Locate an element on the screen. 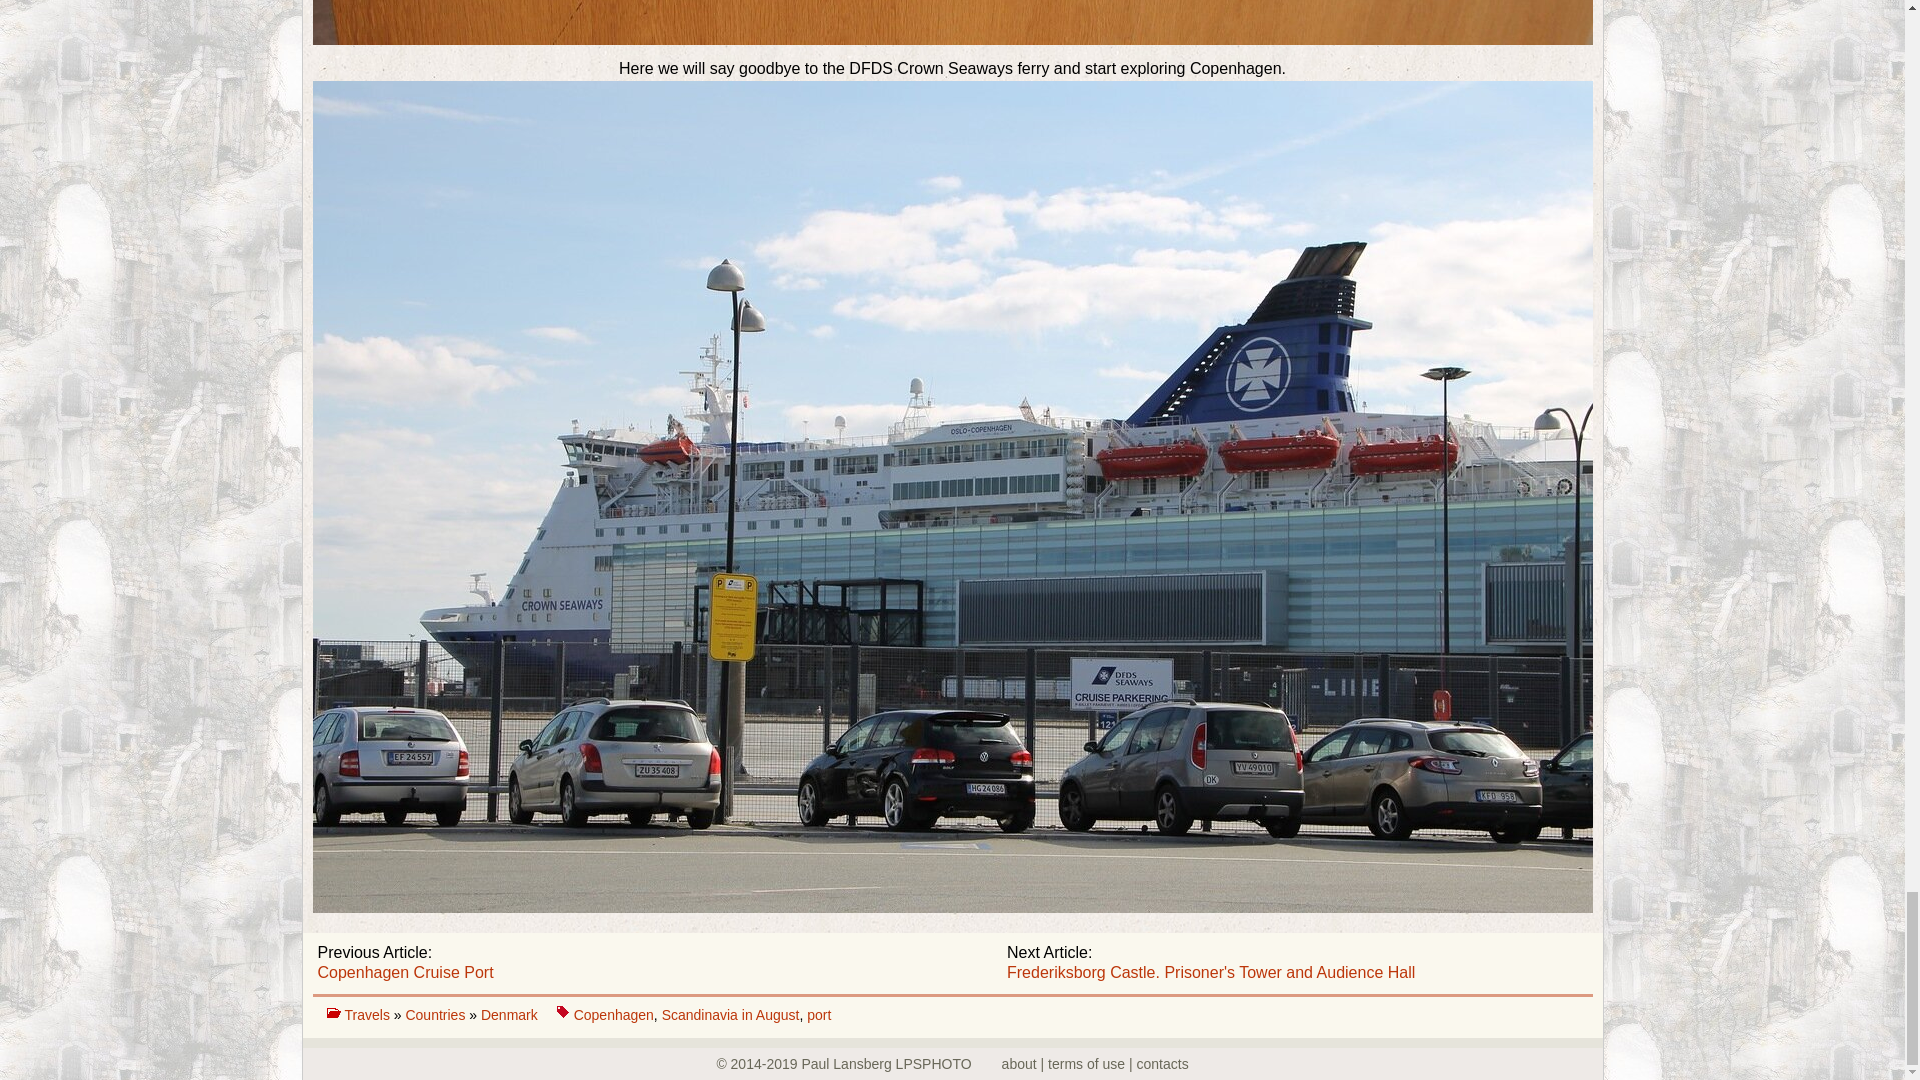 The height and width of the screenshot is (1080, 1920).  port of Copenhagen, port Copenhagen, DFDS terminal is located at coordinates (951, 22).